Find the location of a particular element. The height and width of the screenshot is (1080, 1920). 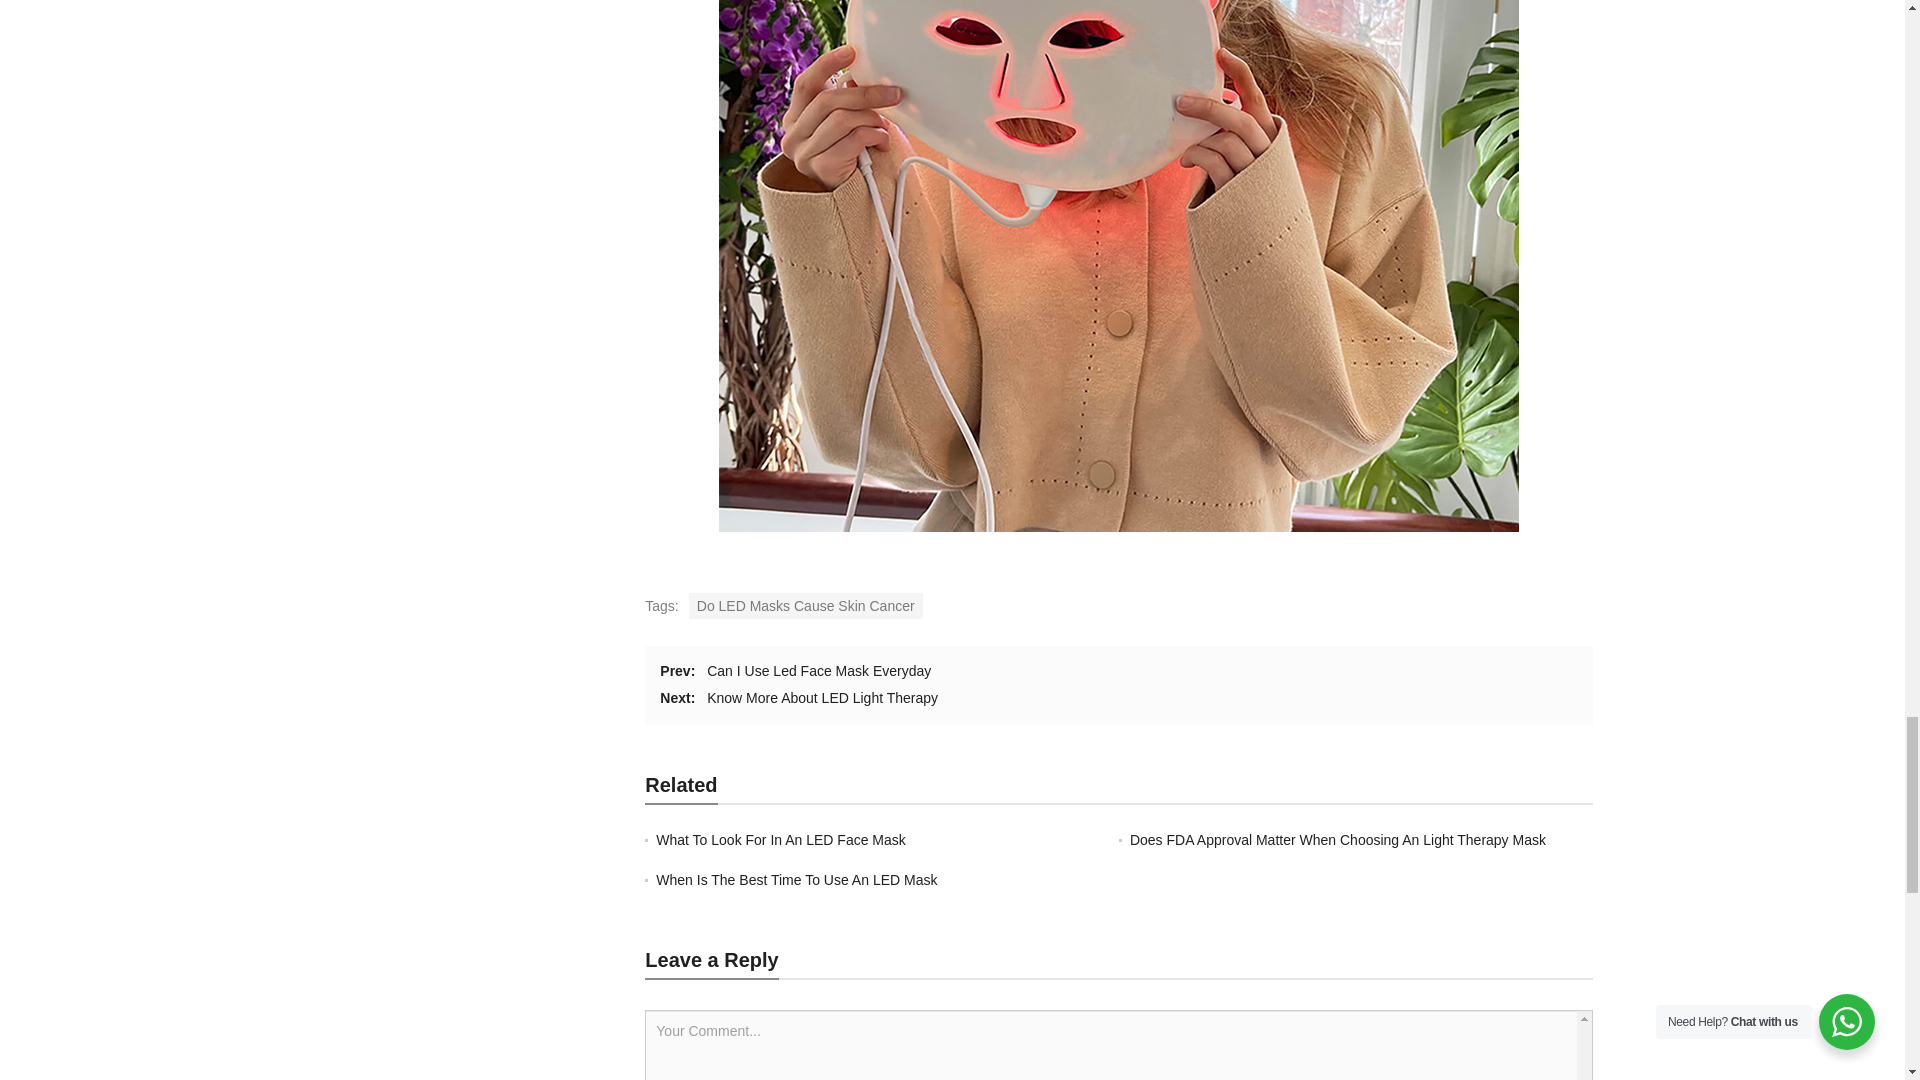

Do LED Masks Cause Skin Cancer is located at coordinates (806, 605).